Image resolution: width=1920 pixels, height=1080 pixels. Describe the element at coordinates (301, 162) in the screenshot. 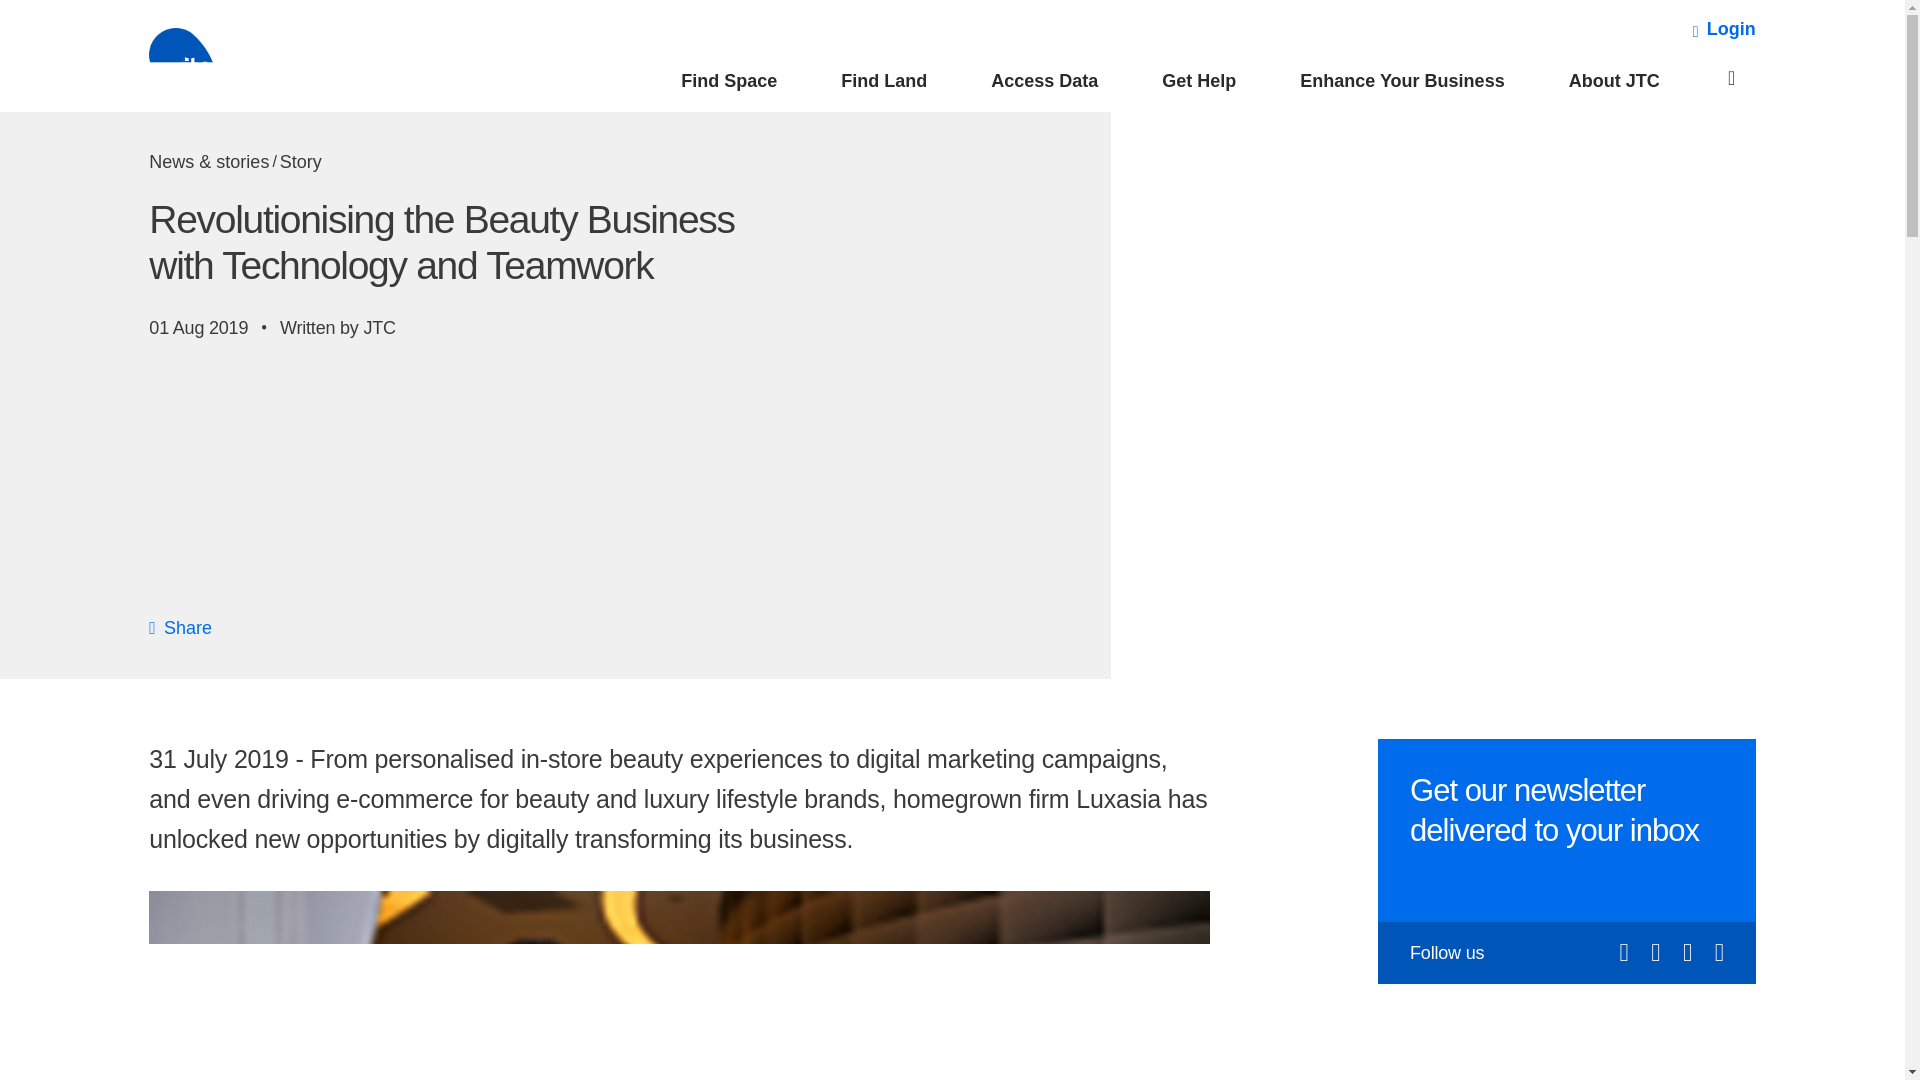

I see `Story` at that location.